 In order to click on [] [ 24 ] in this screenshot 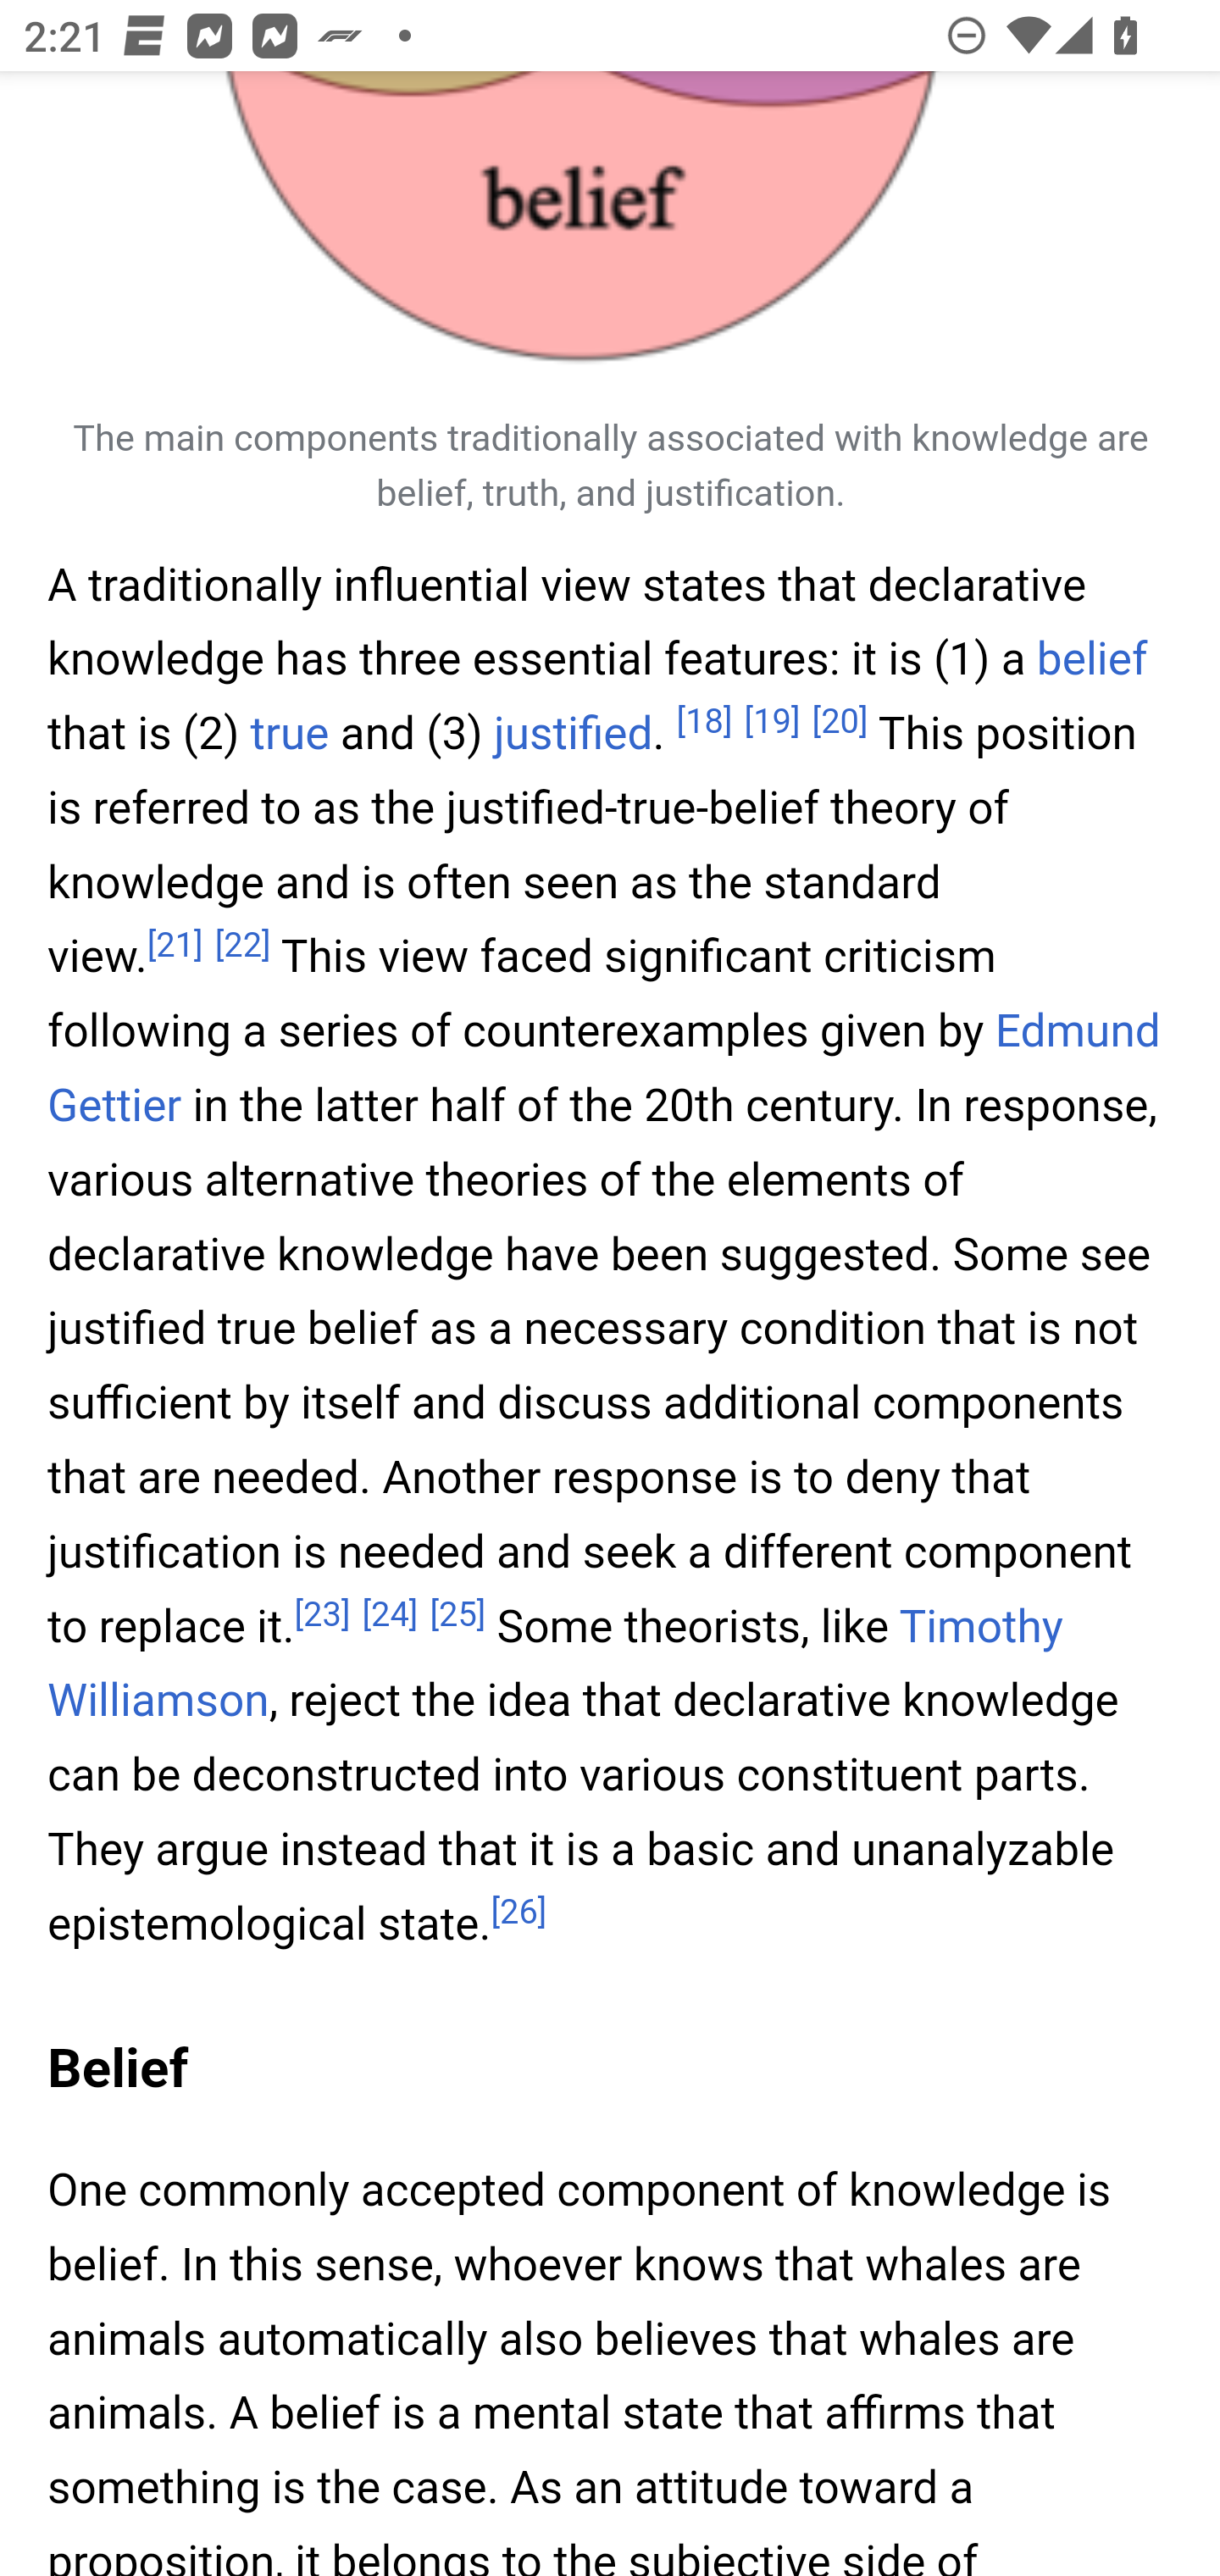, I will do `click(391, 1616)`.